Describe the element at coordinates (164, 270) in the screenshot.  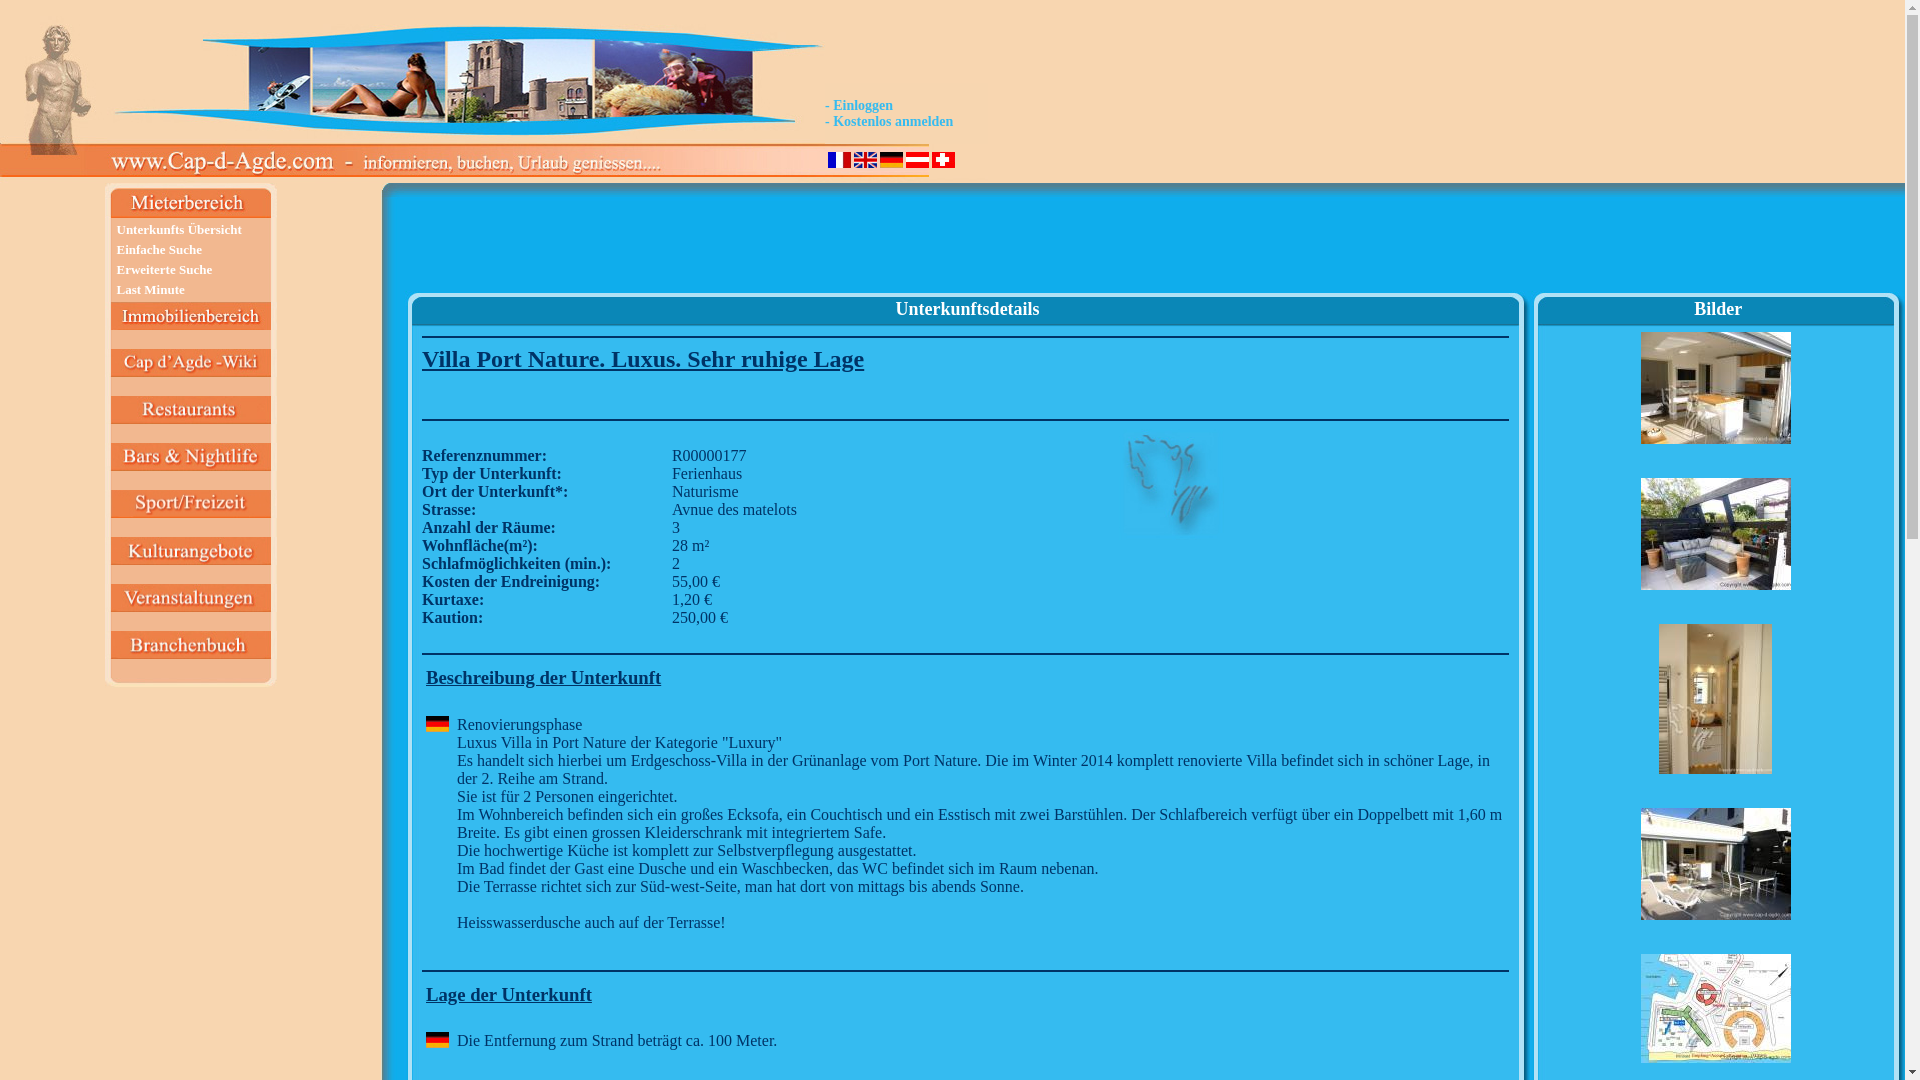
I see `Erweiterte Suche` at that location.